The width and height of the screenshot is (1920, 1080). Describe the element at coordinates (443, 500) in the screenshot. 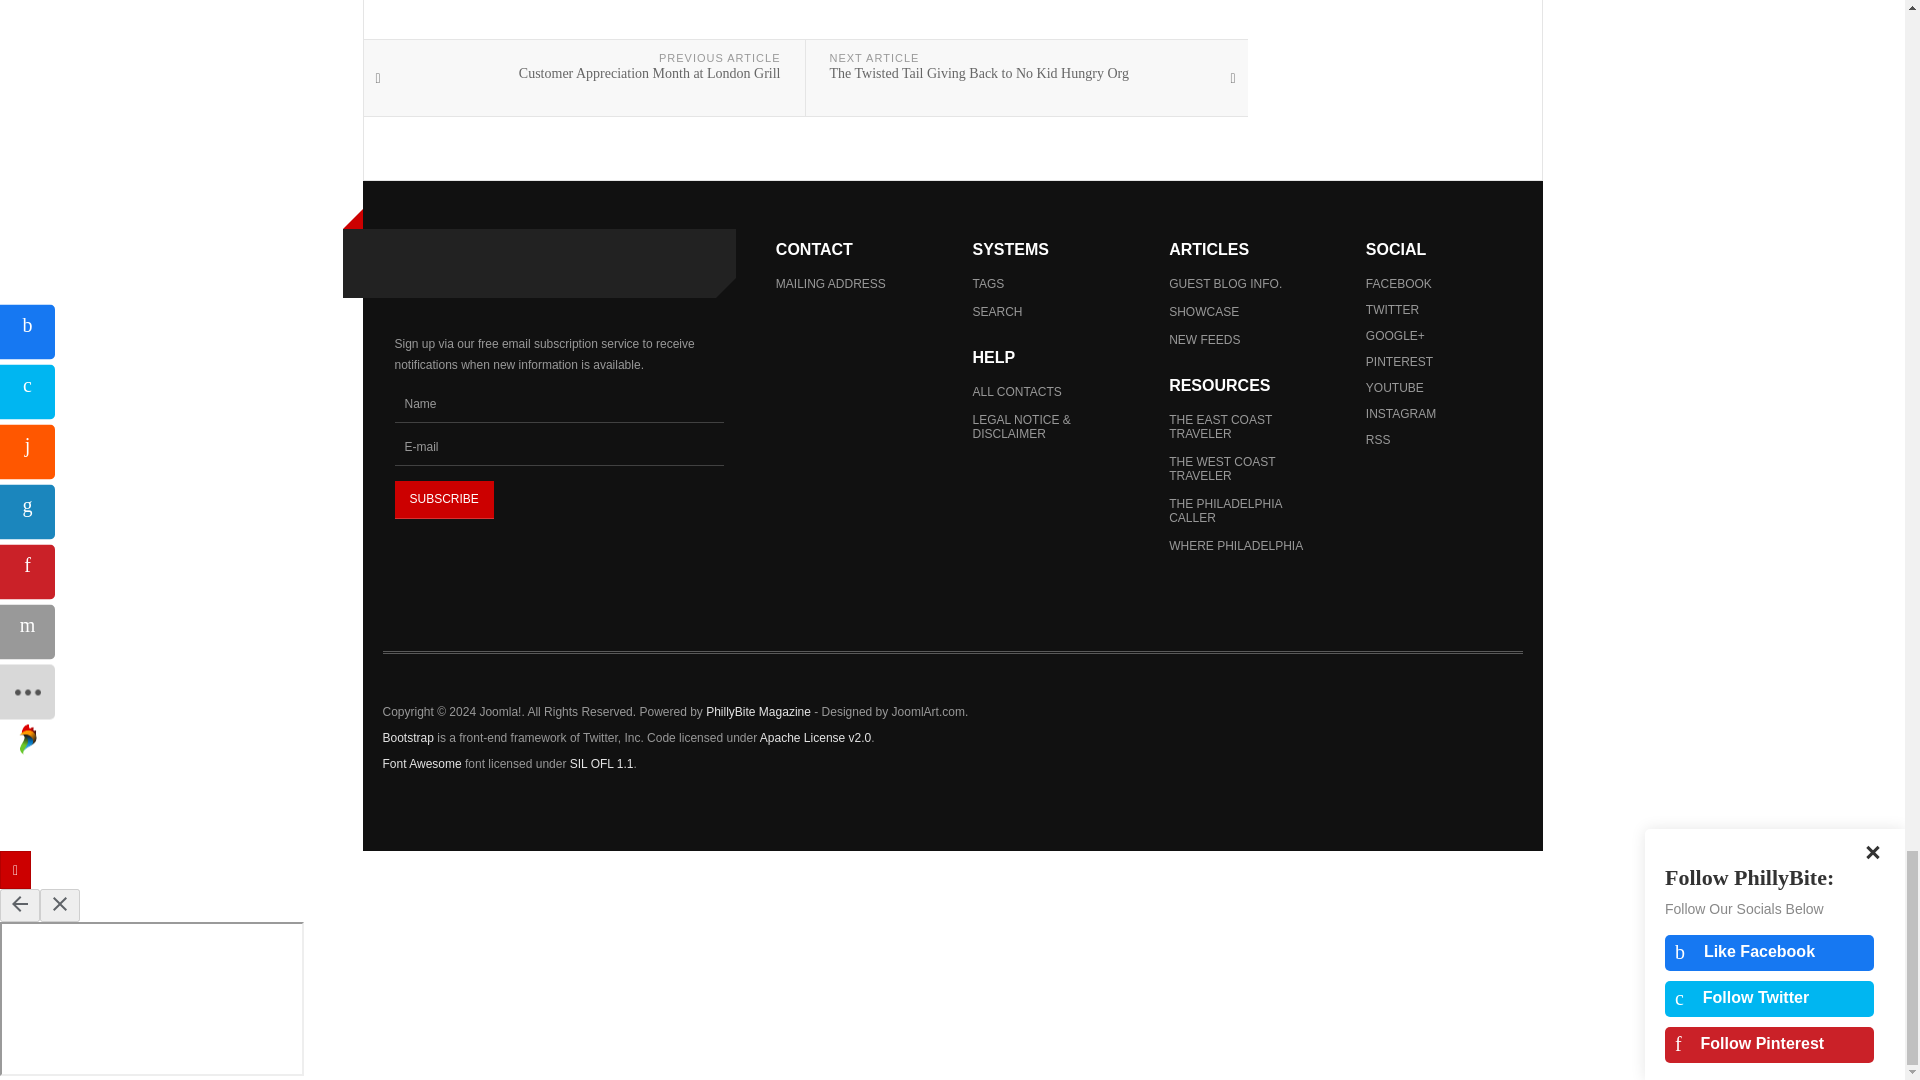

I see `Subscribe` at that location.